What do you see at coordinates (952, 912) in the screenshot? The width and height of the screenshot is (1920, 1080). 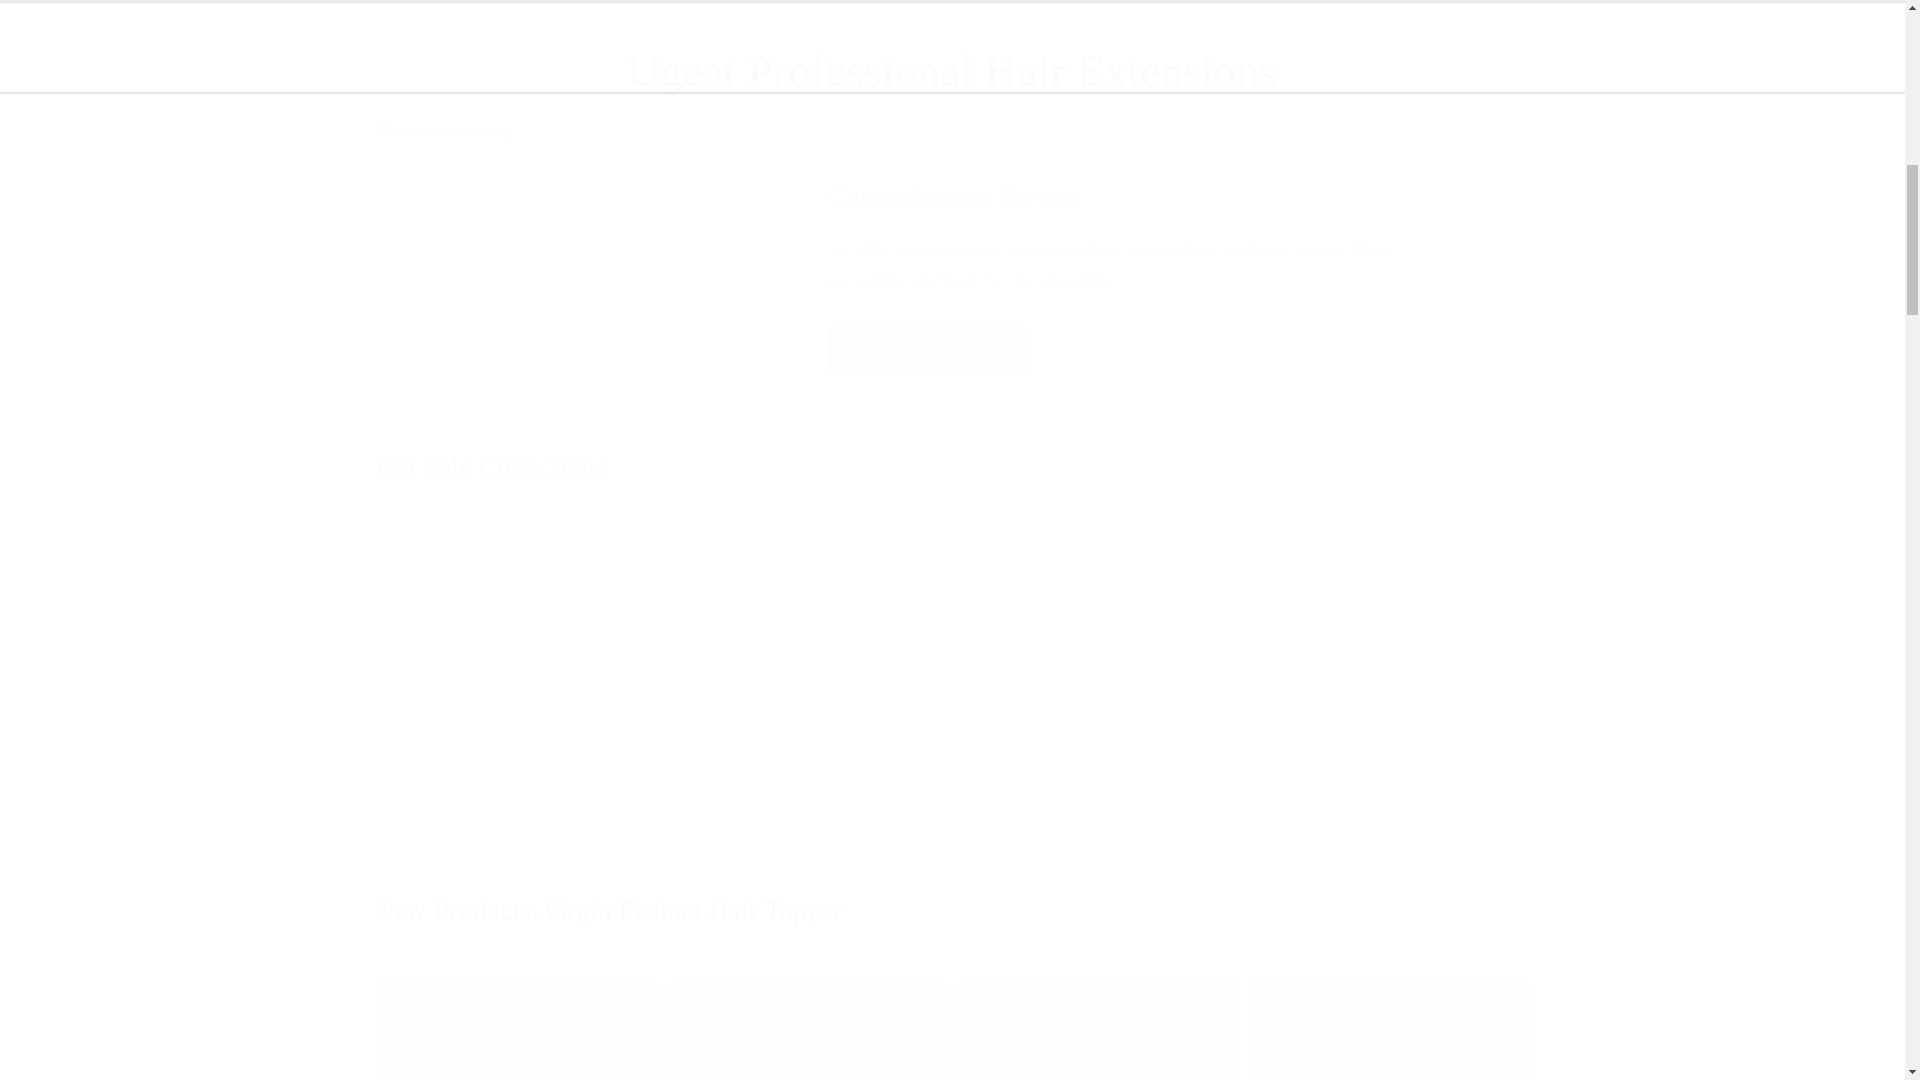 I see `New Products-Virgin Fishnet Hair Topper` at bounding box center [952, 912].